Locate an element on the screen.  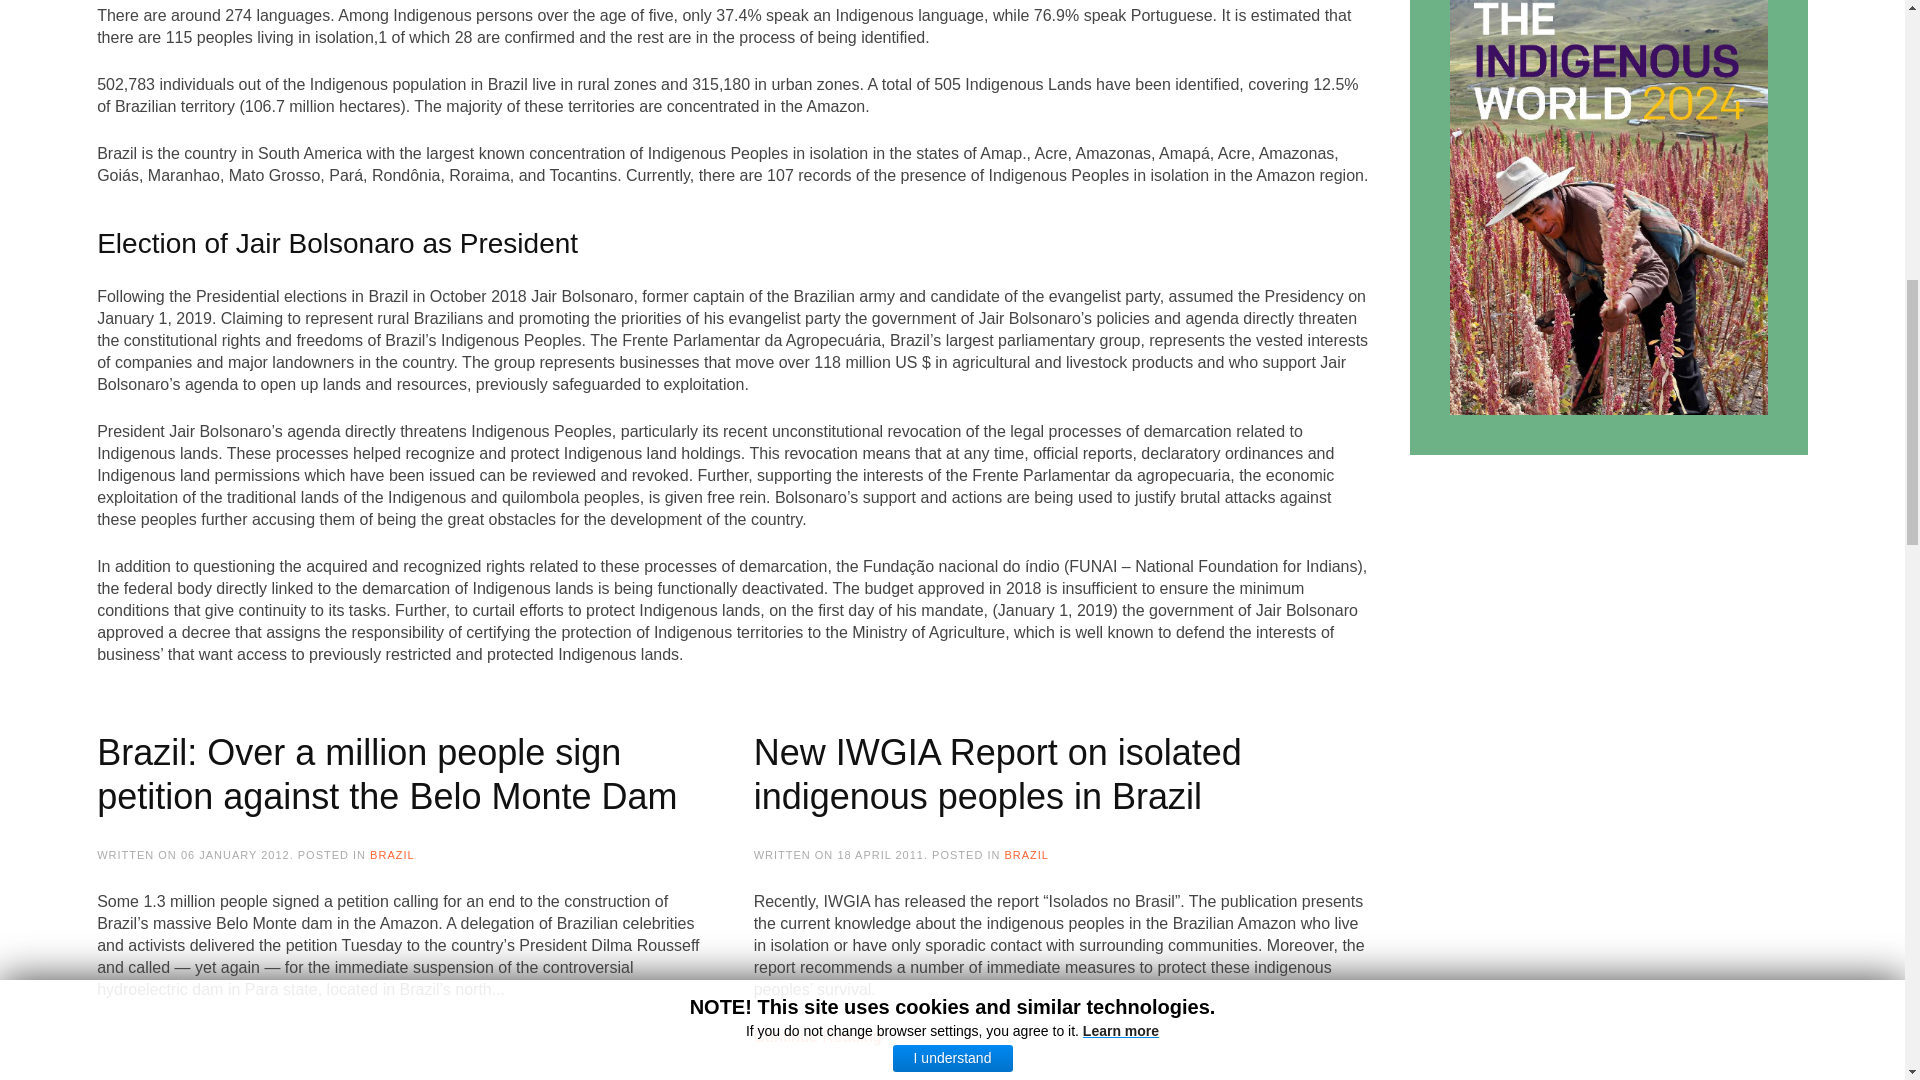
BRAZIL is located at coordinates (1026, 854).